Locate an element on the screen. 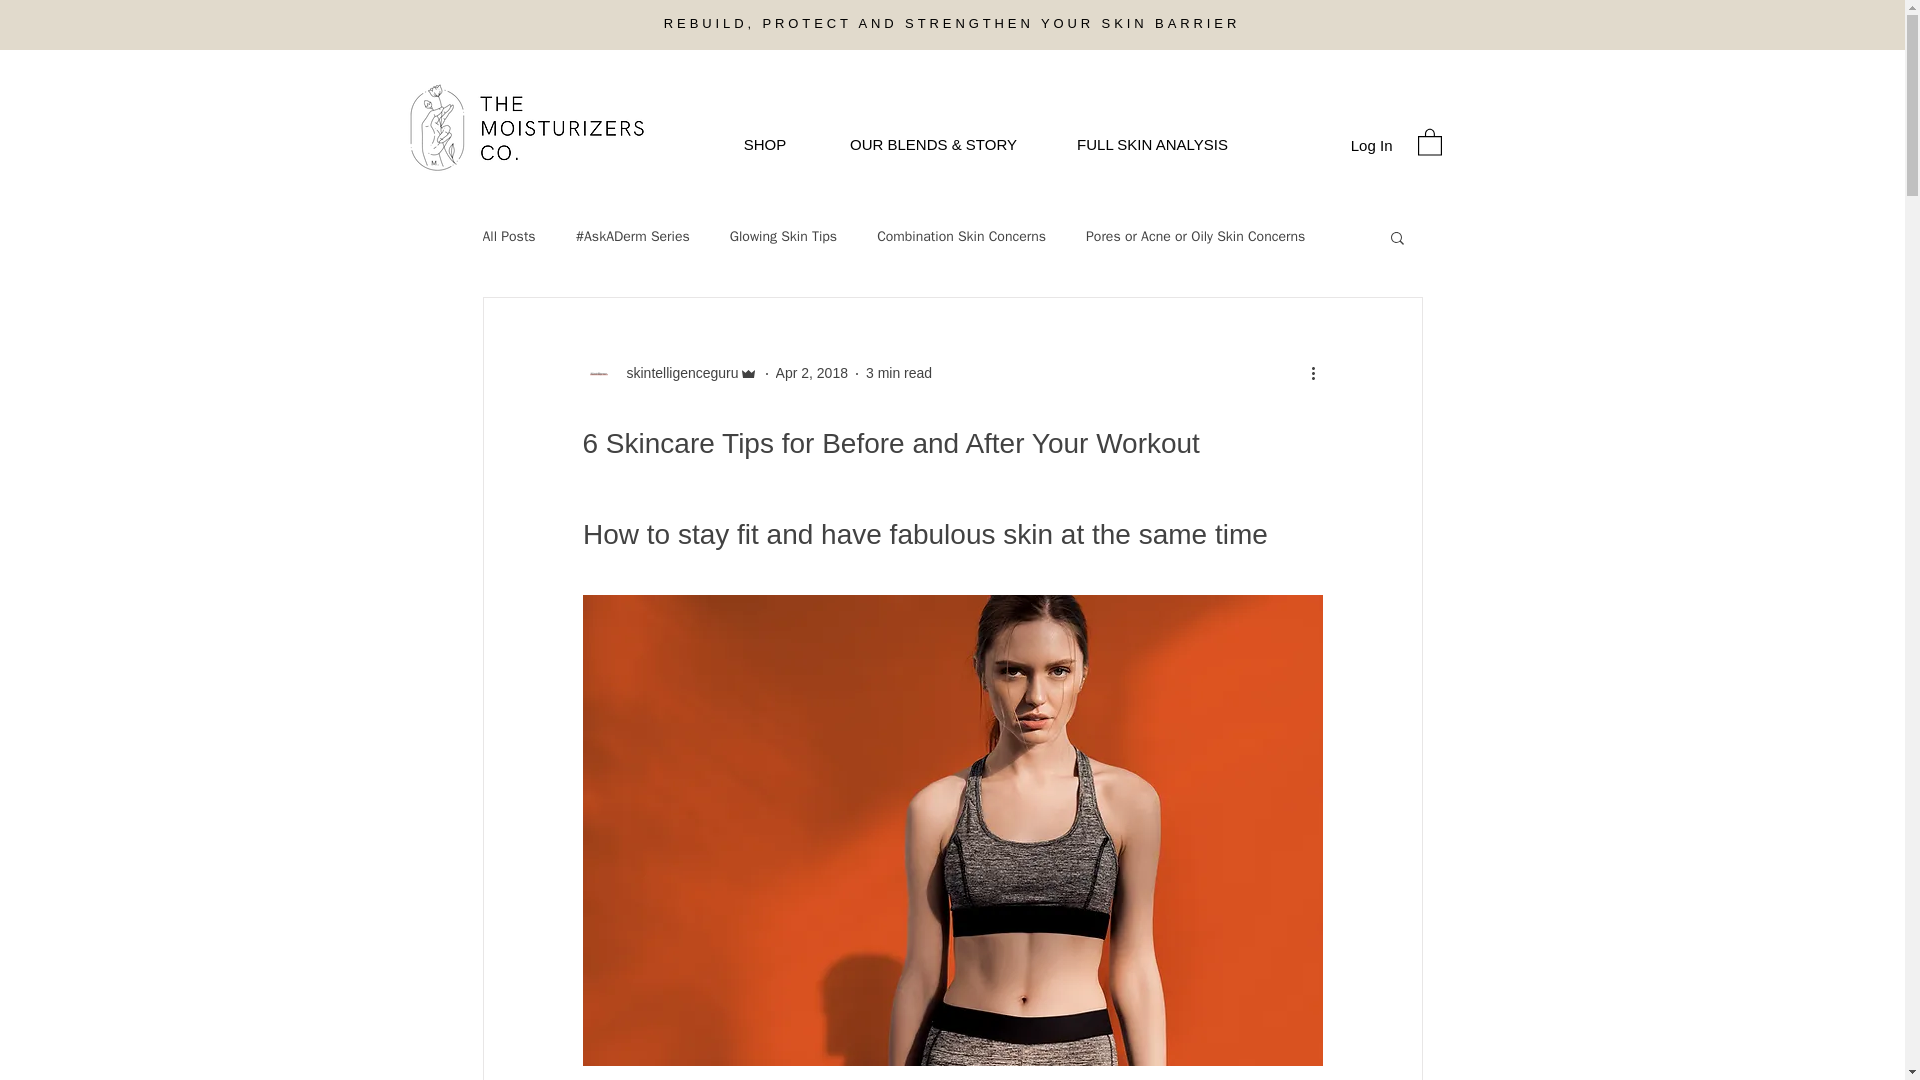 The image size is (1920, 1080). Combination Skin Concerns is located at coordinates (962, 236).